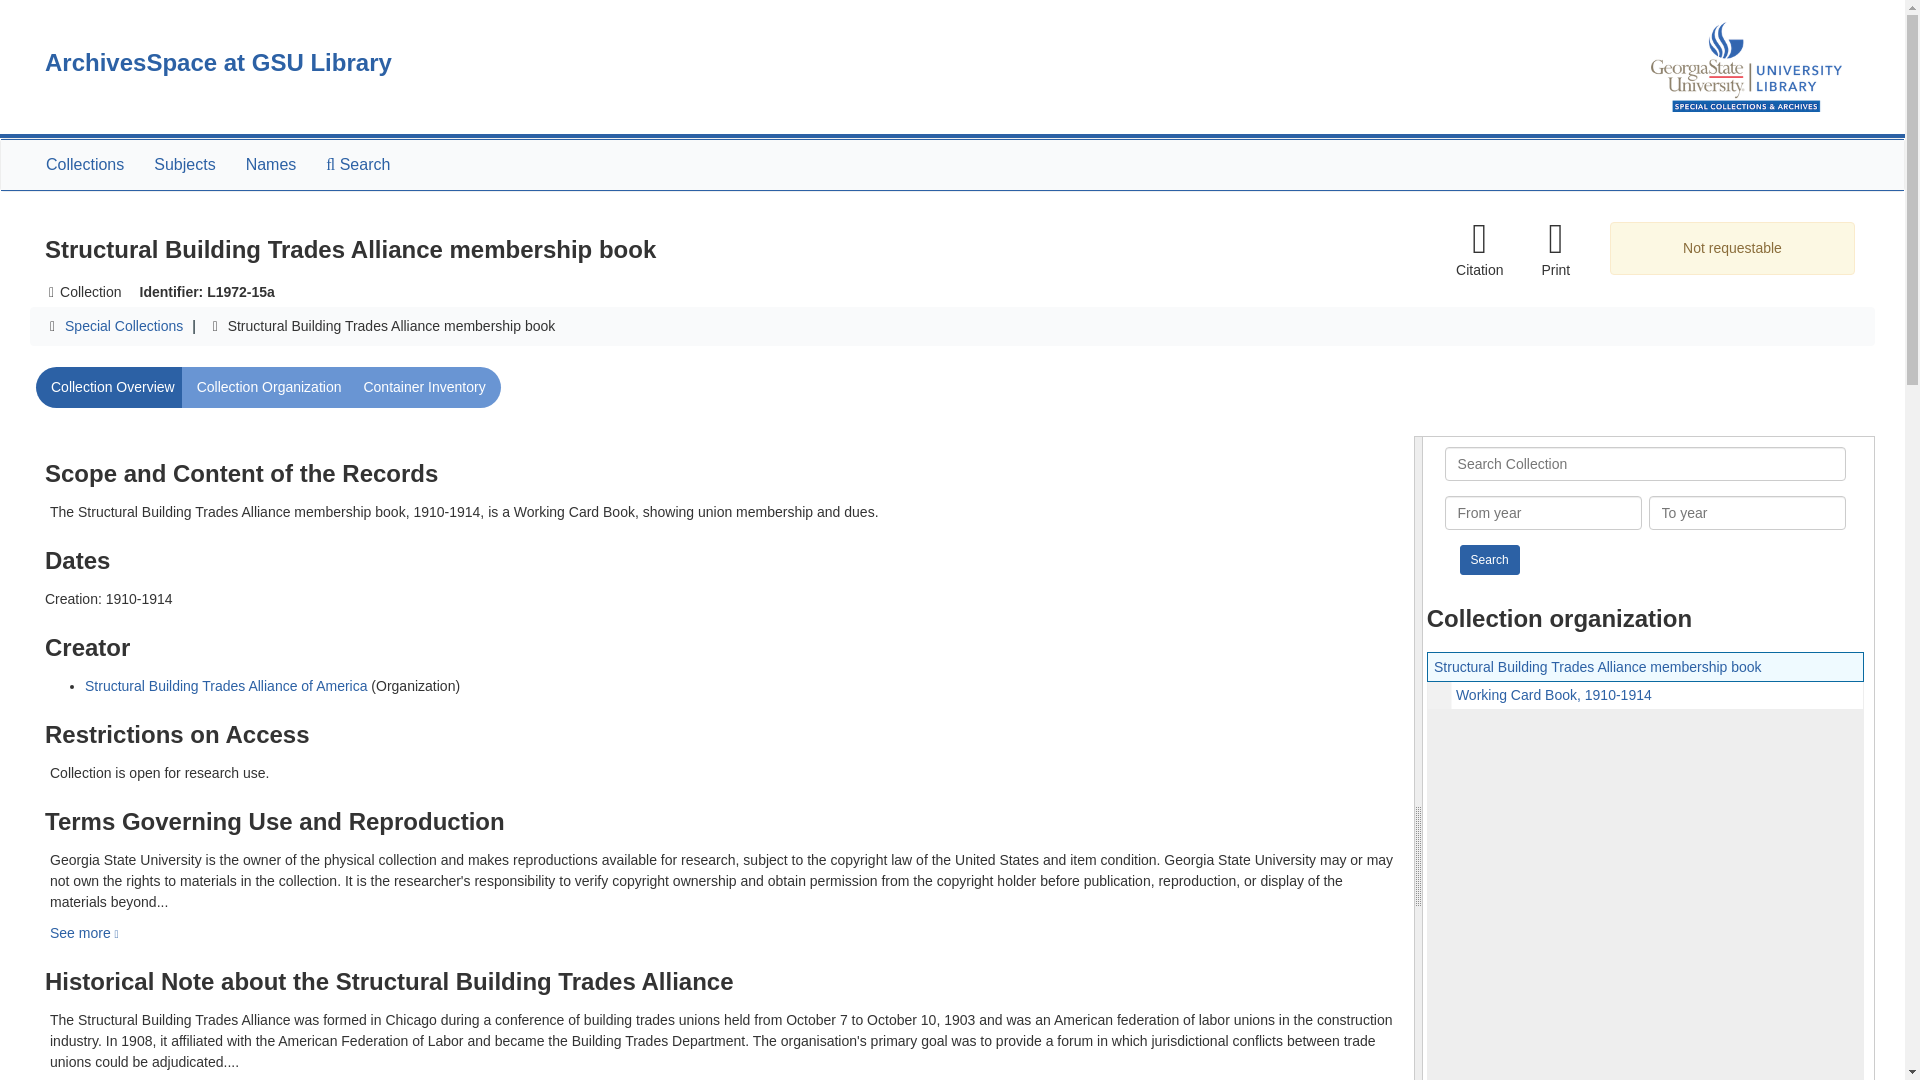 This screenshot has height=1080, width=1920. What do you see at coordinates (1490, 249) in the screenshot?
I see `Page Actions` at bounding box center [1490, 249].